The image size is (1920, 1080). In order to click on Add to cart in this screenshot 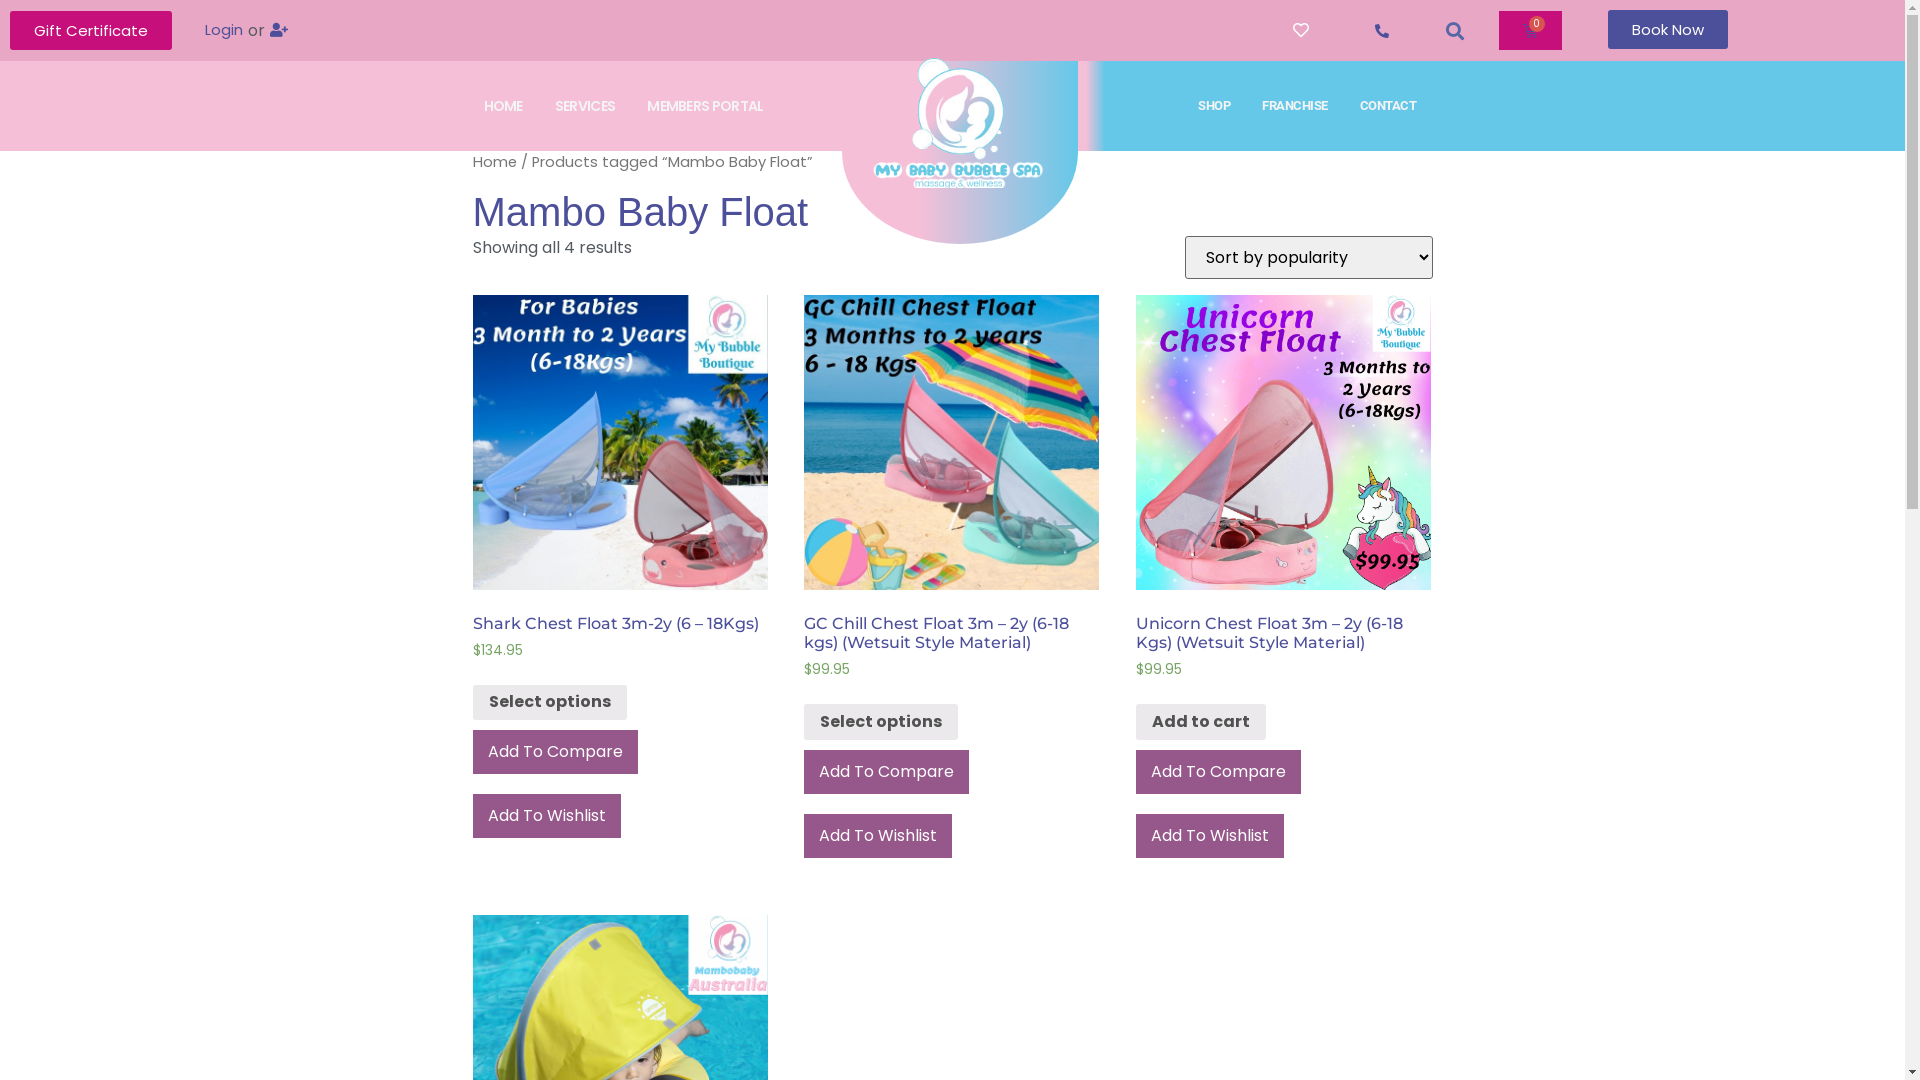, I will do `click(1201, 722)`.